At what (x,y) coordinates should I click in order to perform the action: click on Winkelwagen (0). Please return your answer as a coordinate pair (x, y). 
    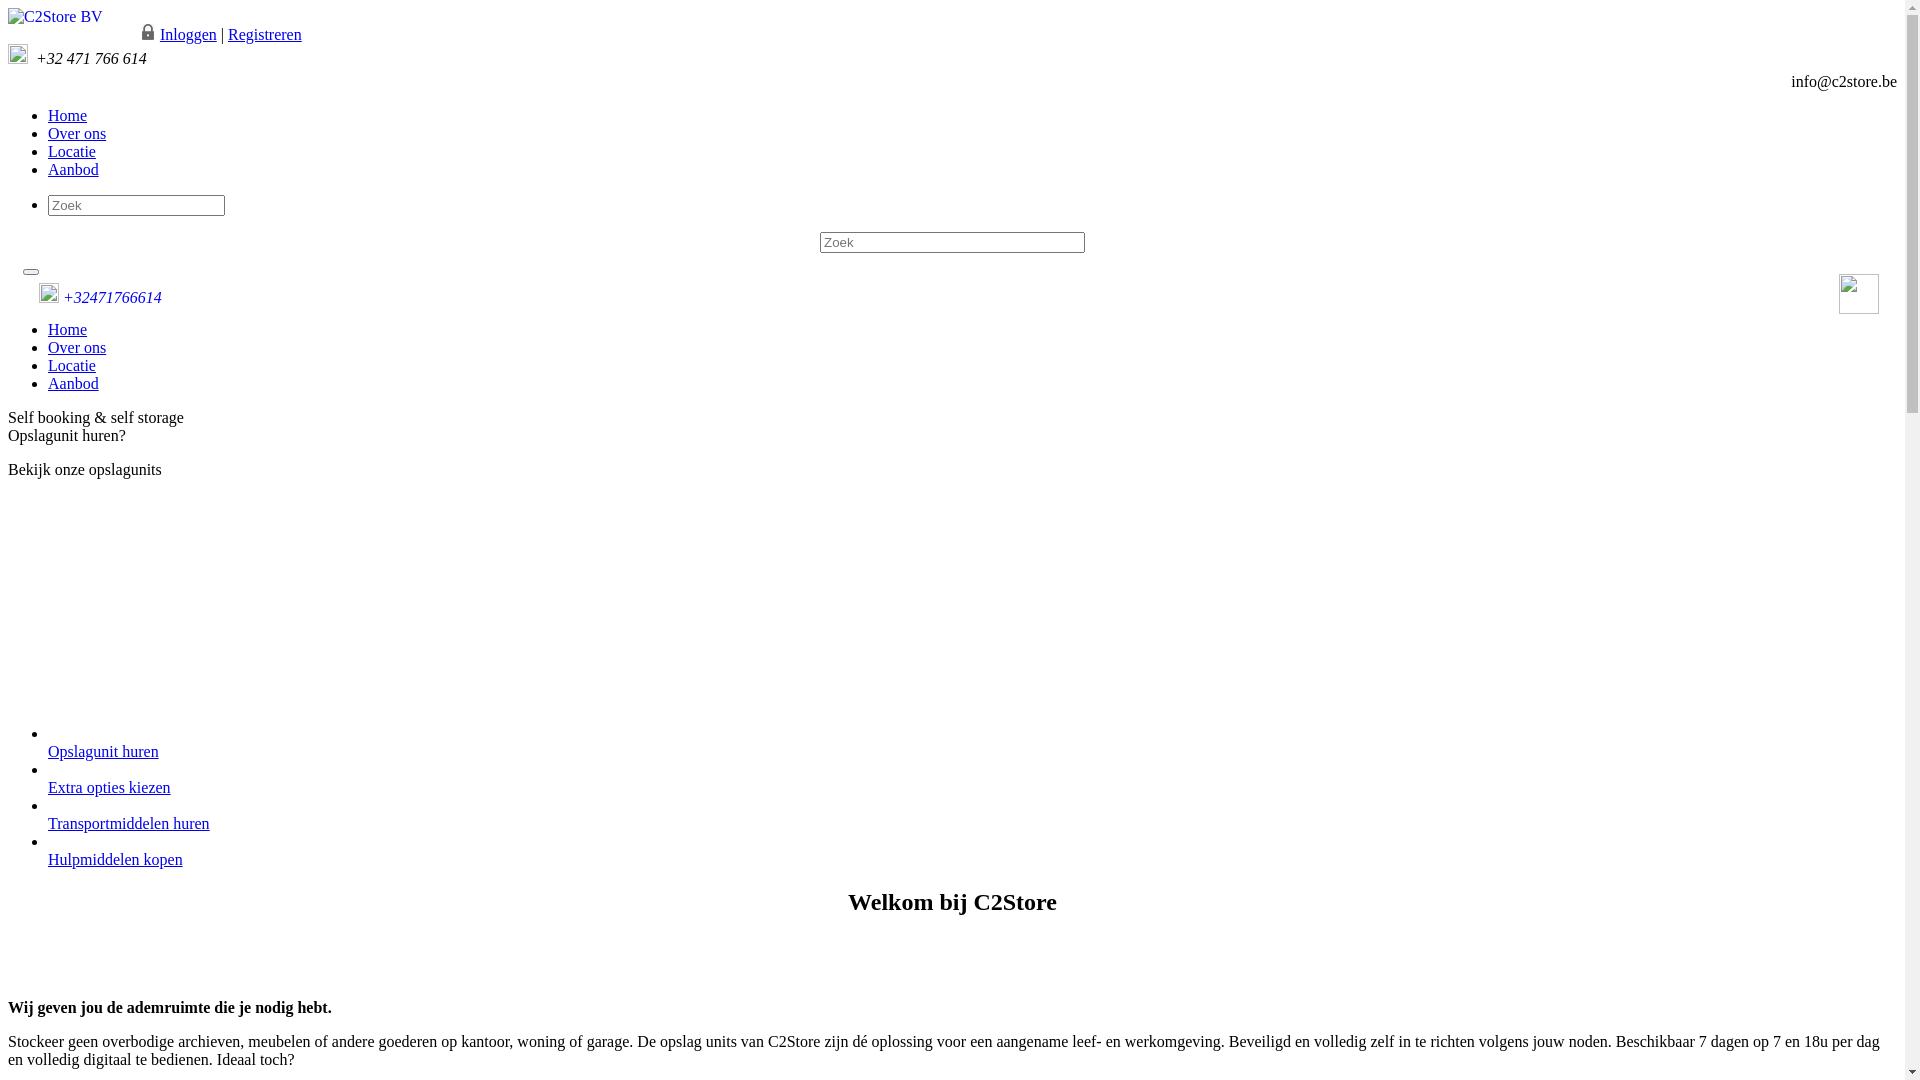
    Looking at the image, I should click on (64, 34).